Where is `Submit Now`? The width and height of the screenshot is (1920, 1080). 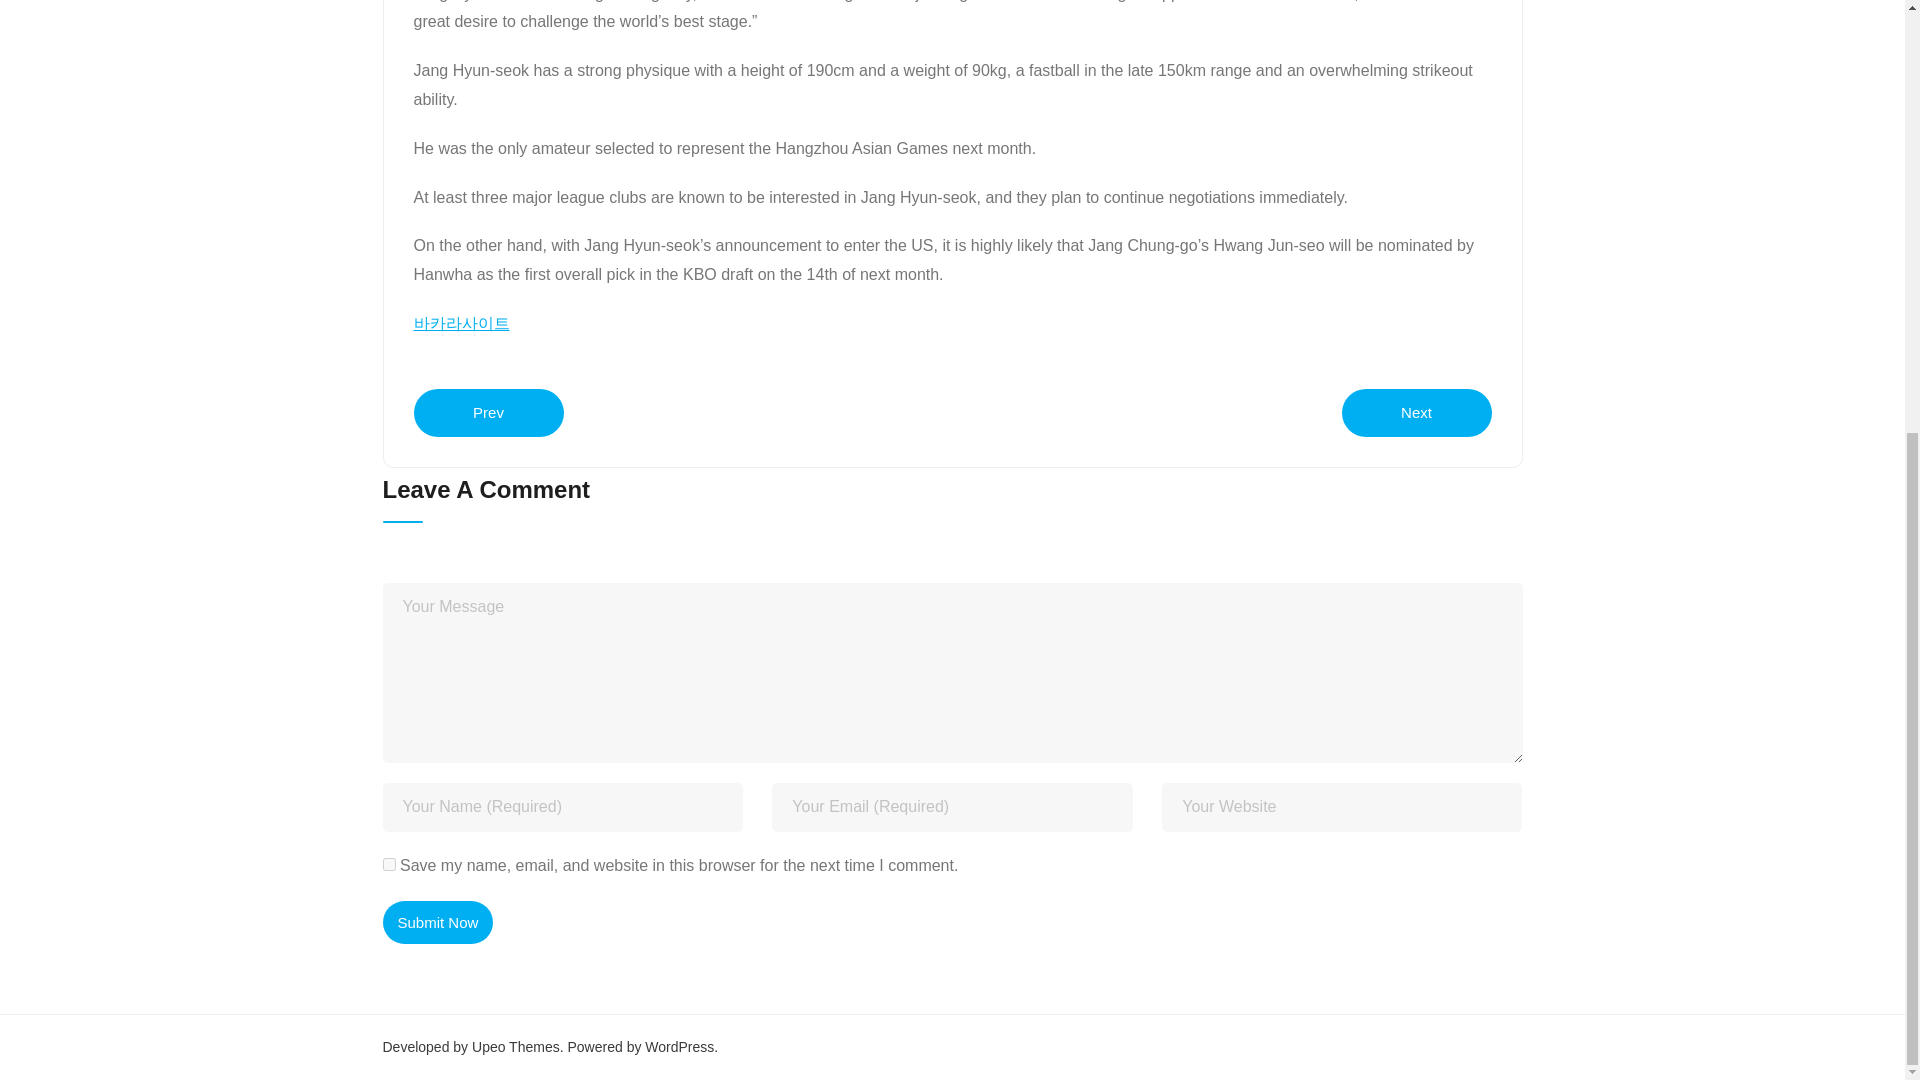 Submit Now is located at coordinates (438, 922).